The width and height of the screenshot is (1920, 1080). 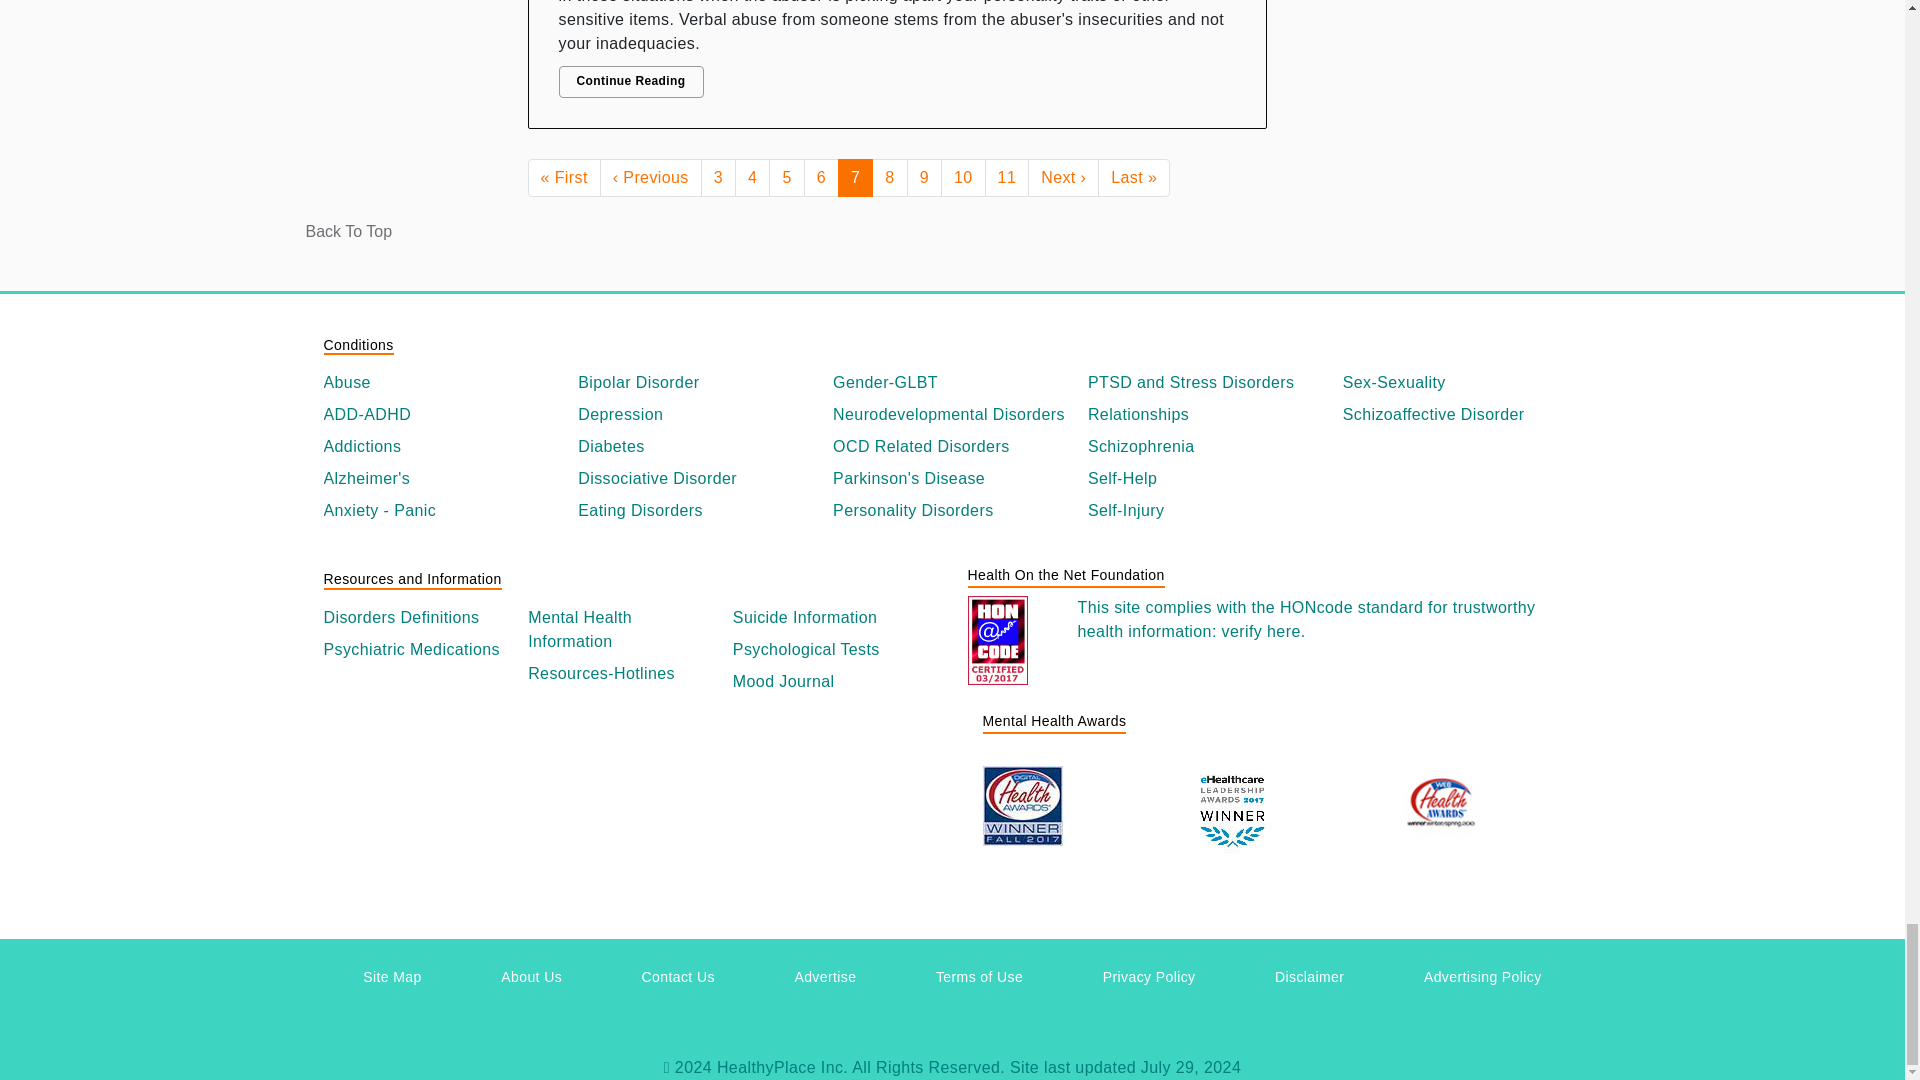 I want to click on Go to page 5, so click(x=786, y=177).